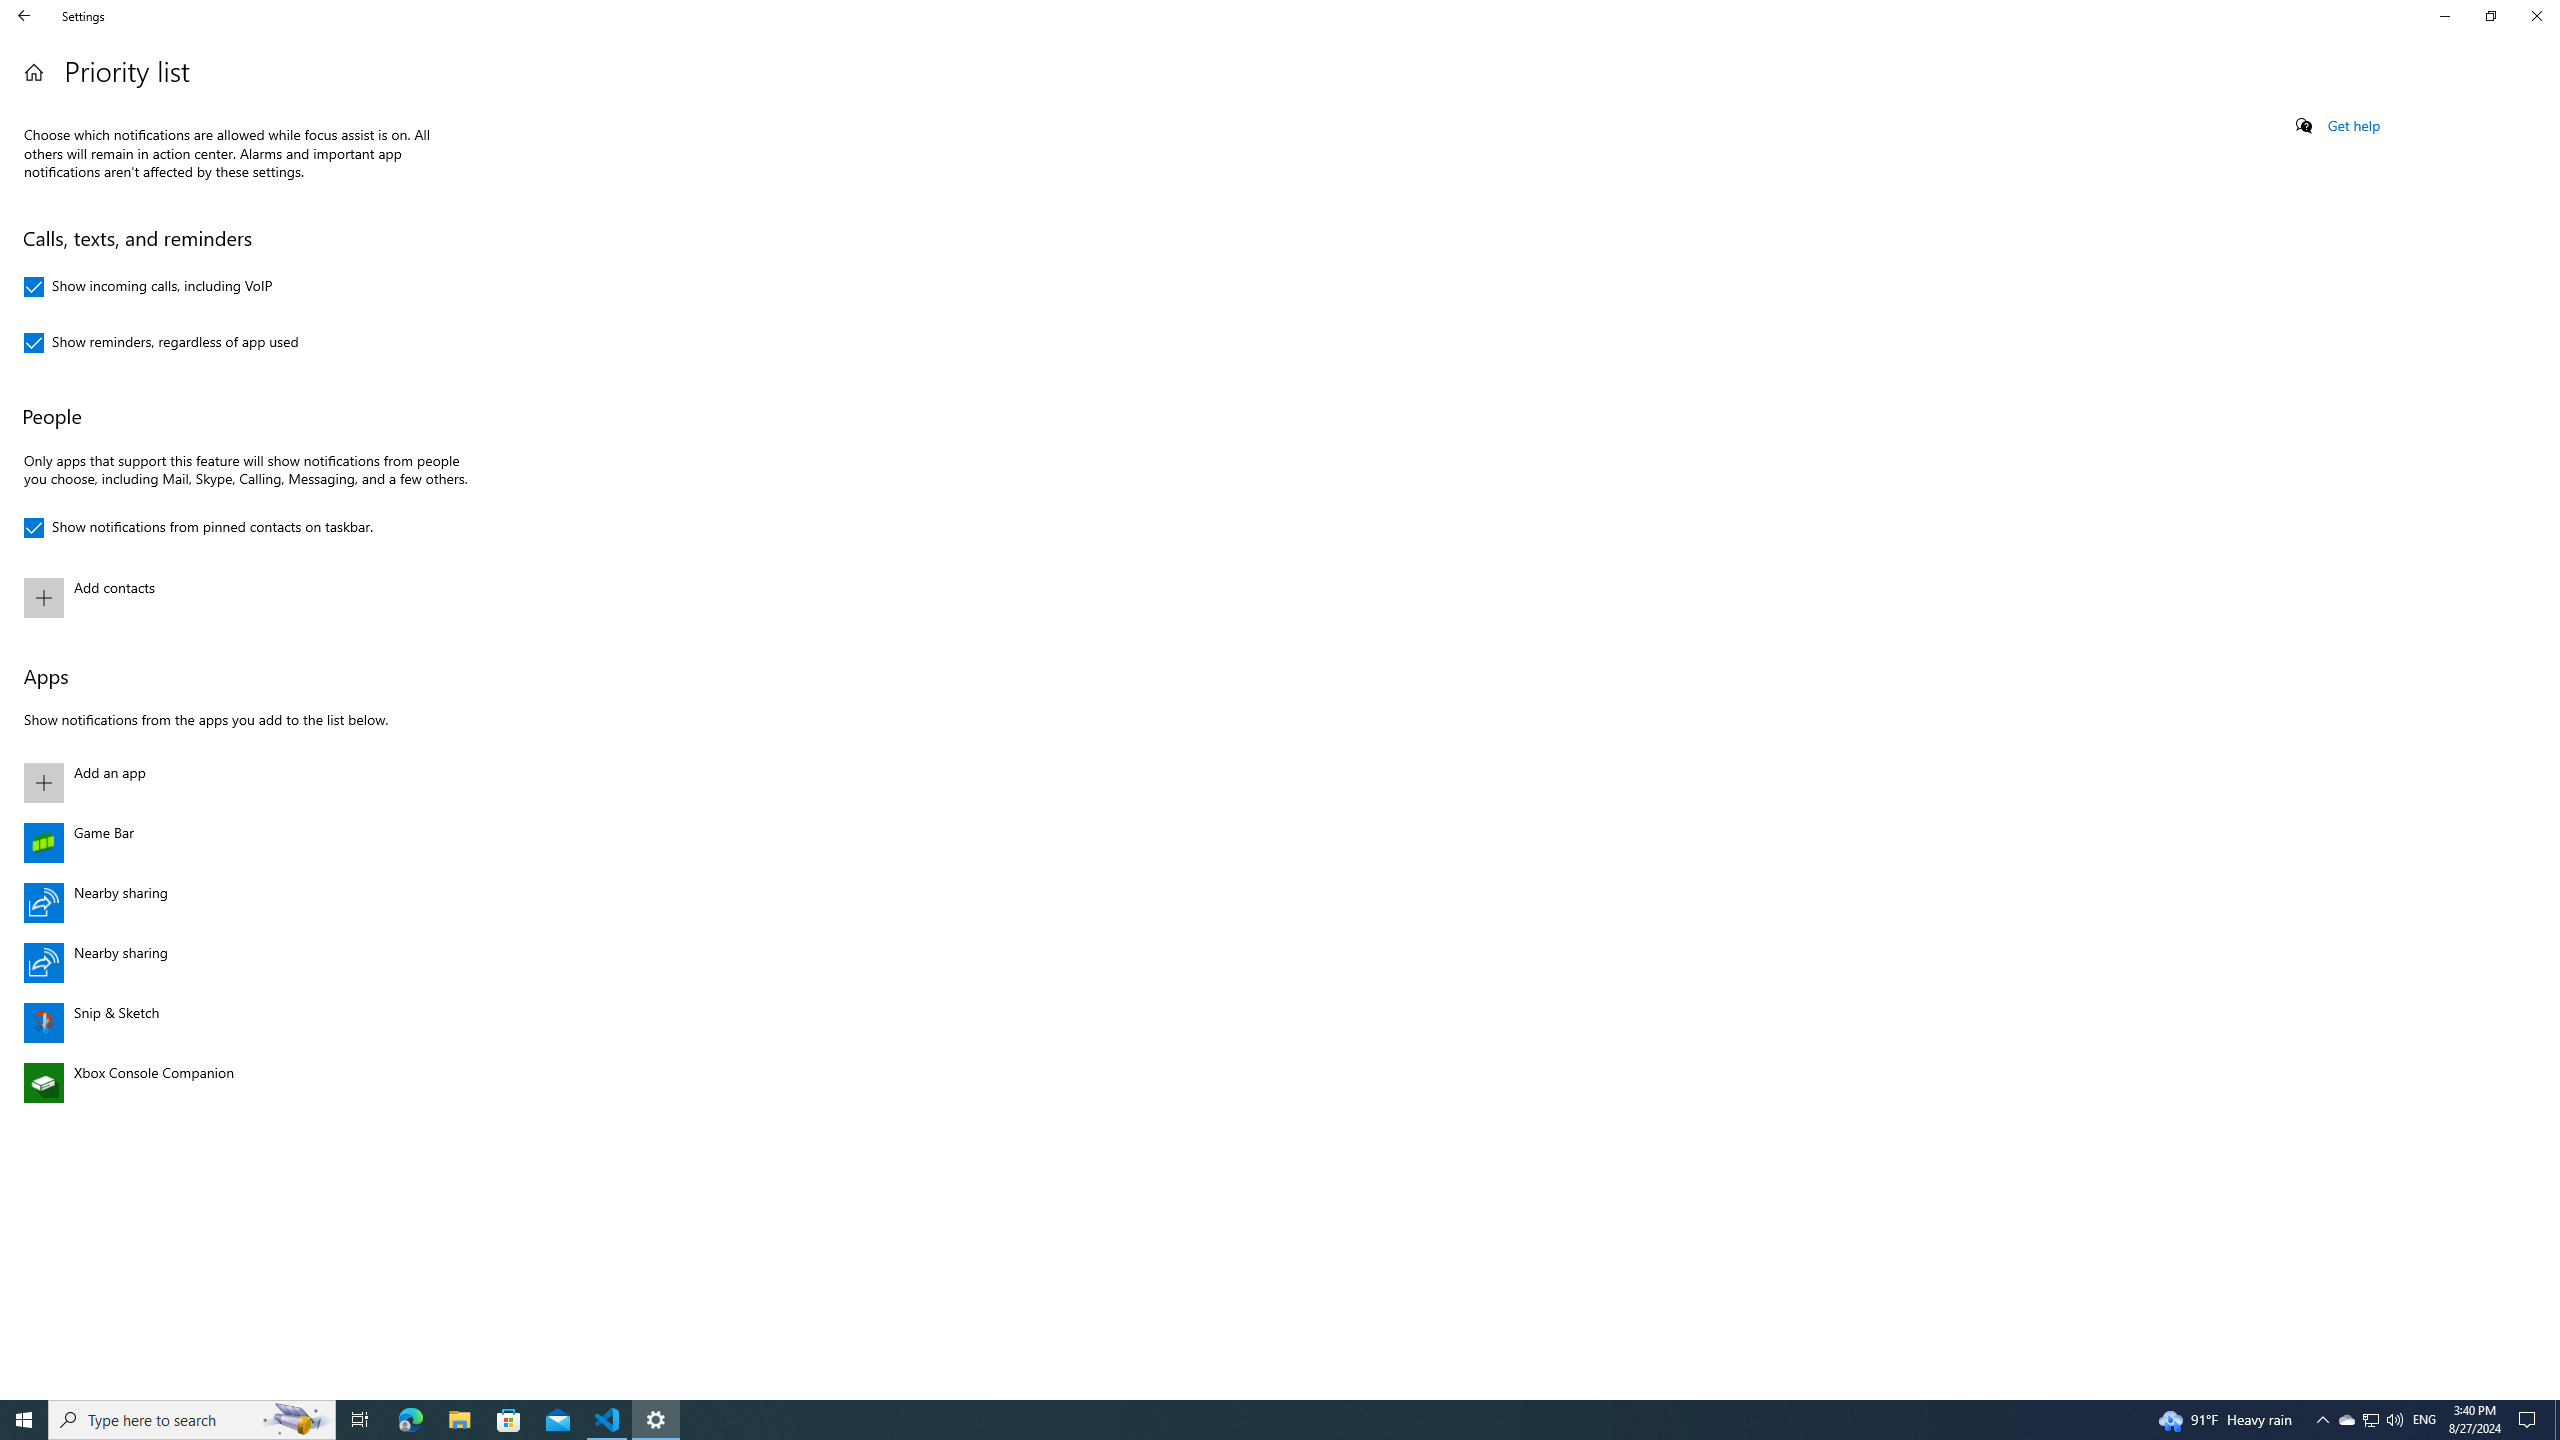 This screenshot has width=2560, height=1440. What do you see at coordinates (161, 342) in the screenshot?
I see `Add contacts` at bounding box center [161, 342].